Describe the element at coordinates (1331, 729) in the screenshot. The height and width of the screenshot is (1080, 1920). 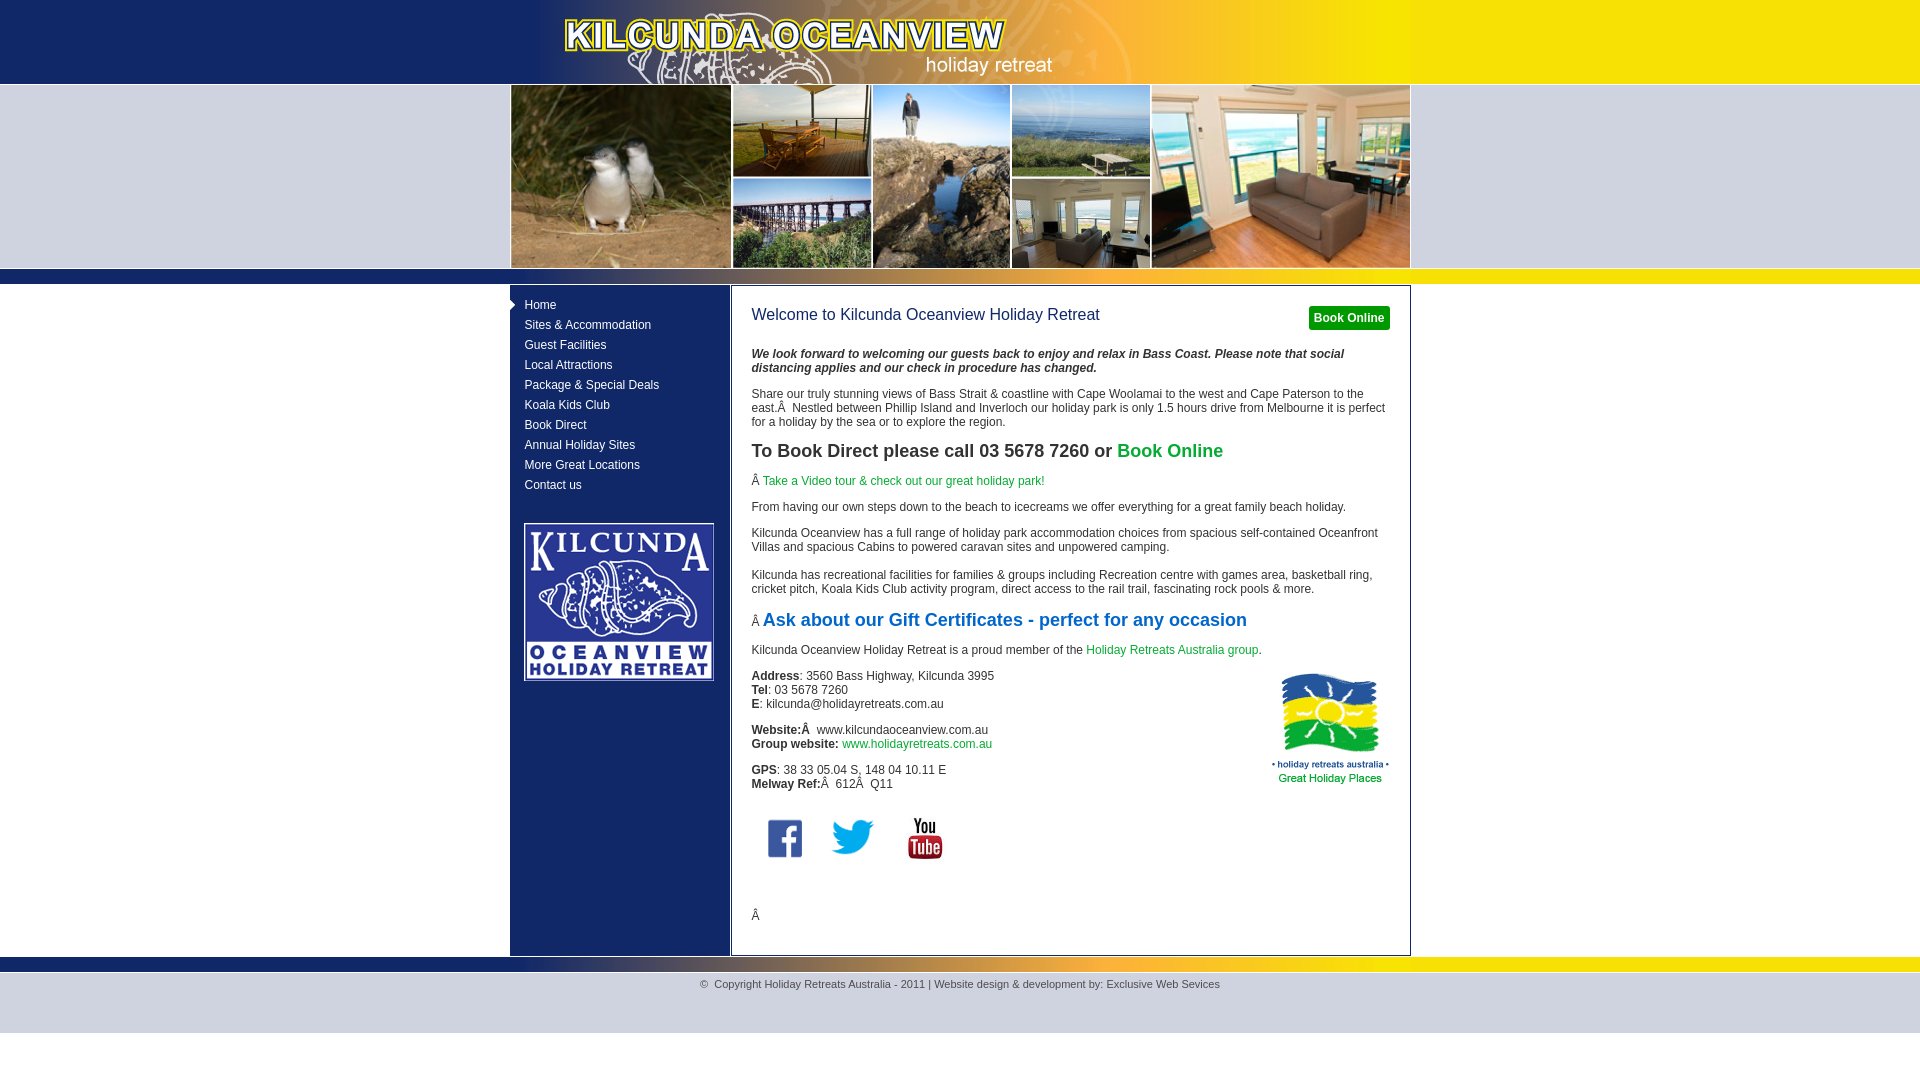
I see `holiday_logo` at that location.